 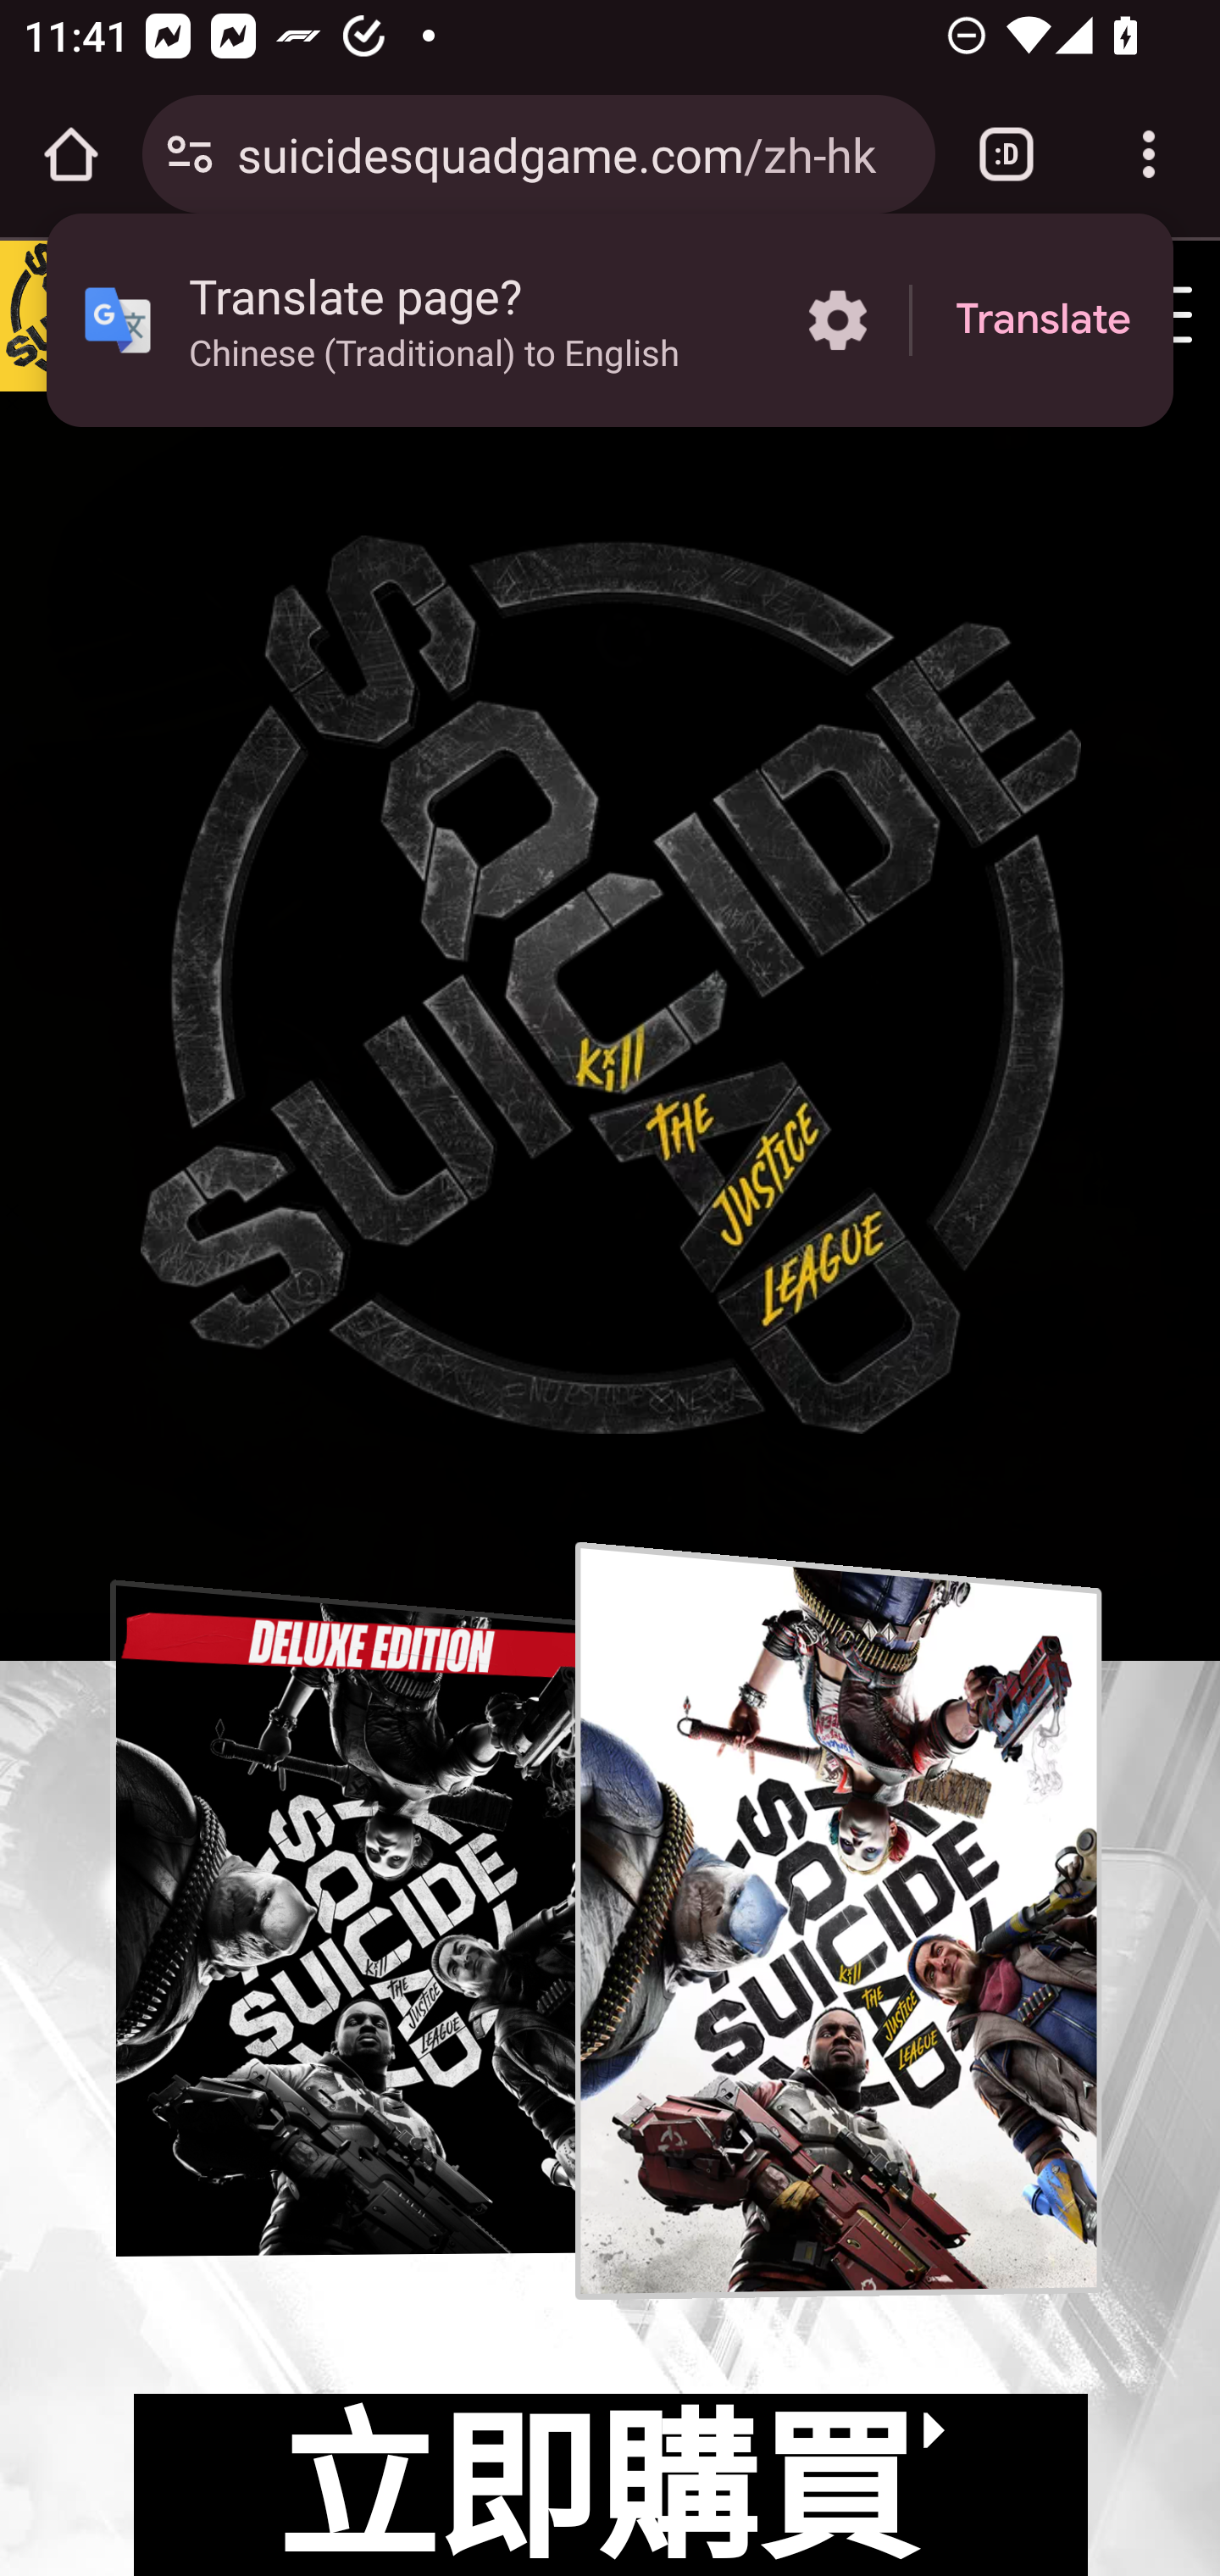 What do you see at coordinates (1149, 154) in the screenshot?
I see `Customize and control Google Chrome` at bounding box center [1149, 154].